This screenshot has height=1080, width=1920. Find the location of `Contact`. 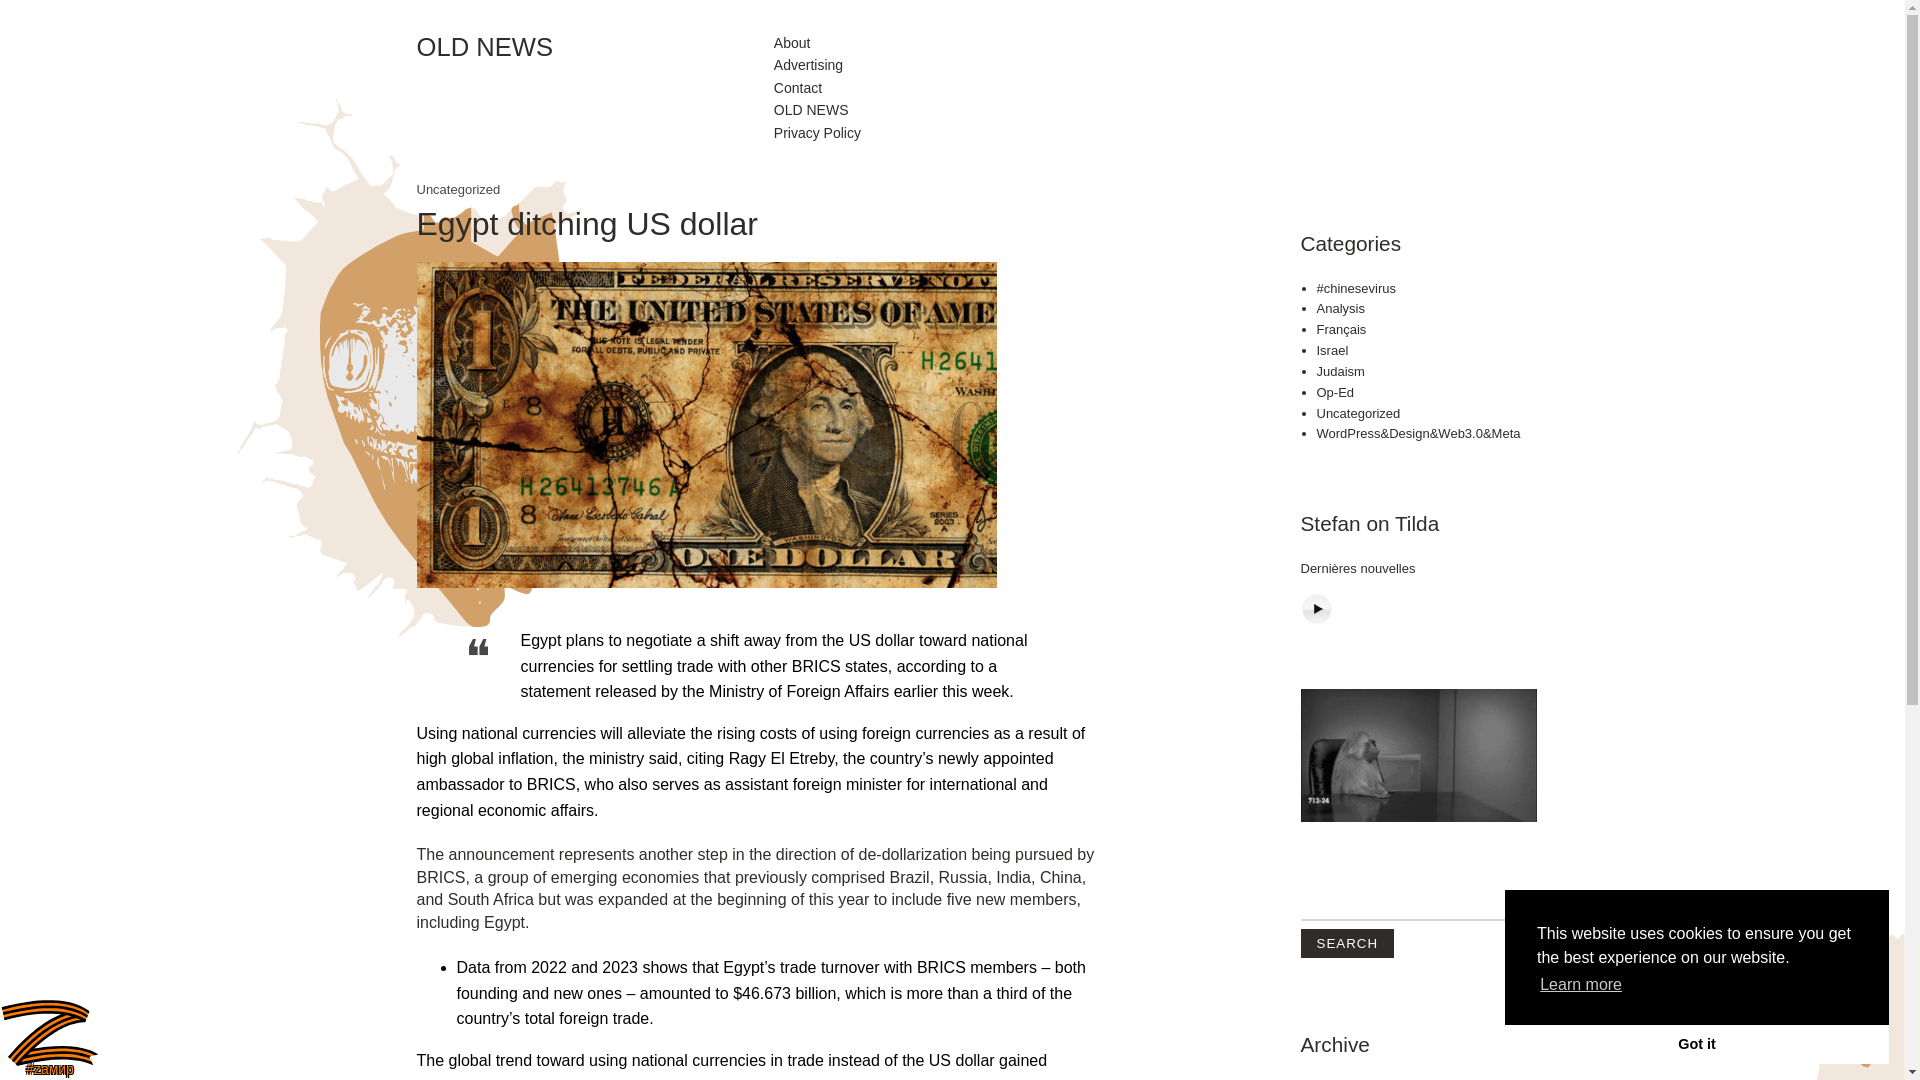

Contact is located at coordinates (797, 88).